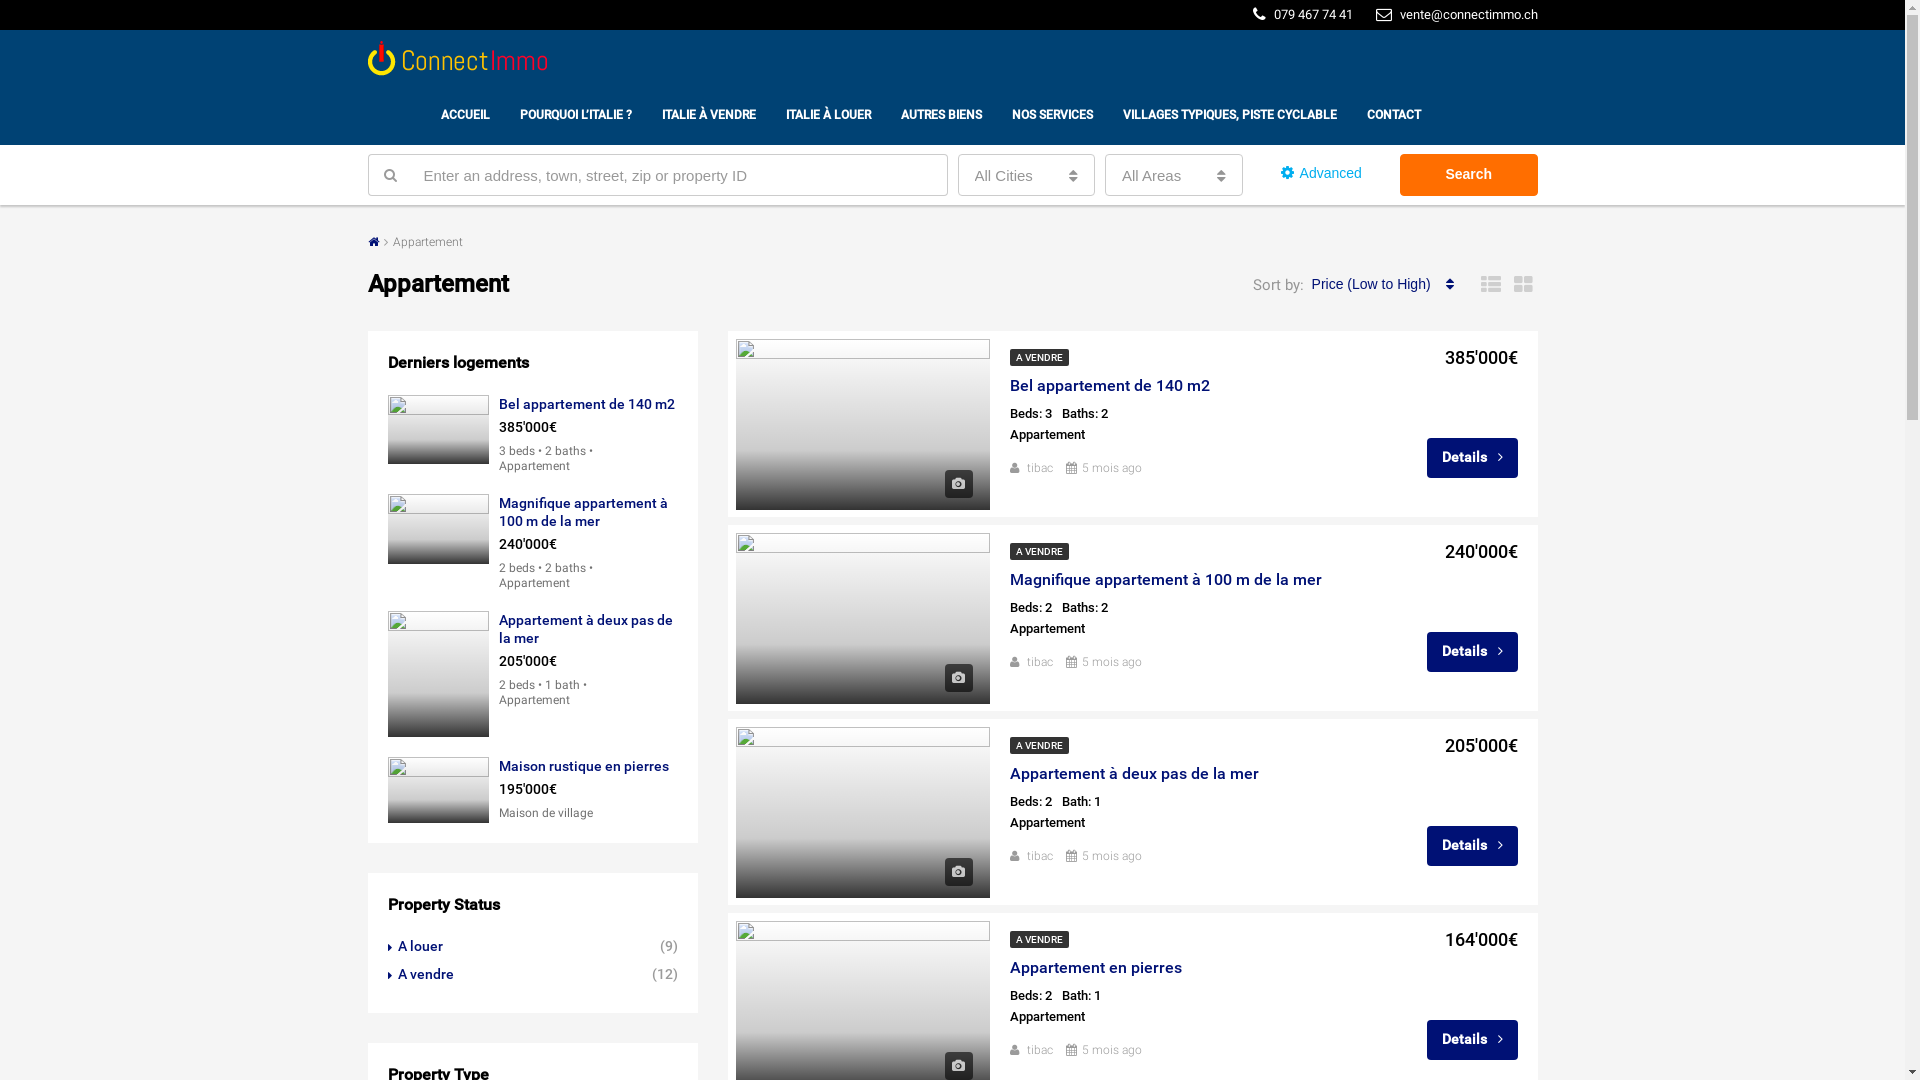 The height and width of the screenshot is (1080, 1920). I want to click on tibac, so click(1039, 468).